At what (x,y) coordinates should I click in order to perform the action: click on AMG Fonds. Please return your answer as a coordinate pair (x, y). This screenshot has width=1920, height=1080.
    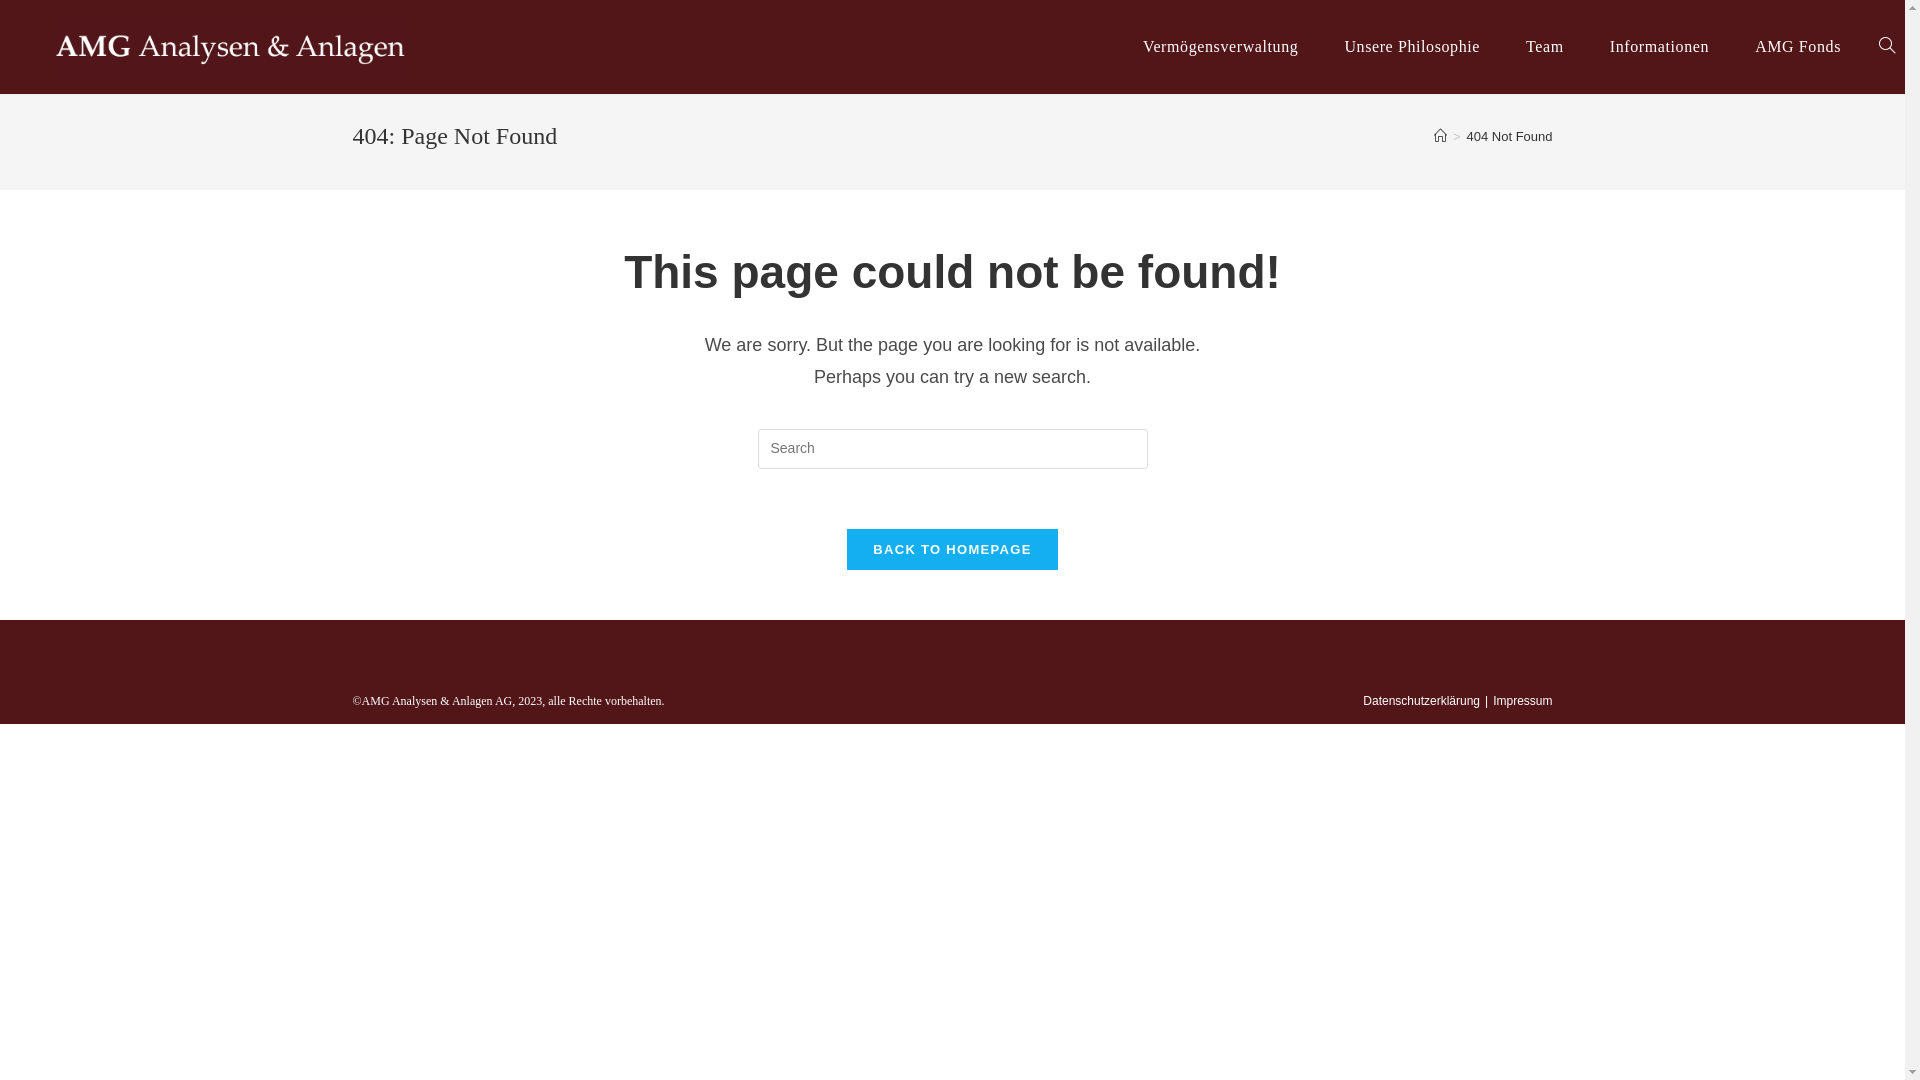
    Looking at the image, I should click on (1798, 47).